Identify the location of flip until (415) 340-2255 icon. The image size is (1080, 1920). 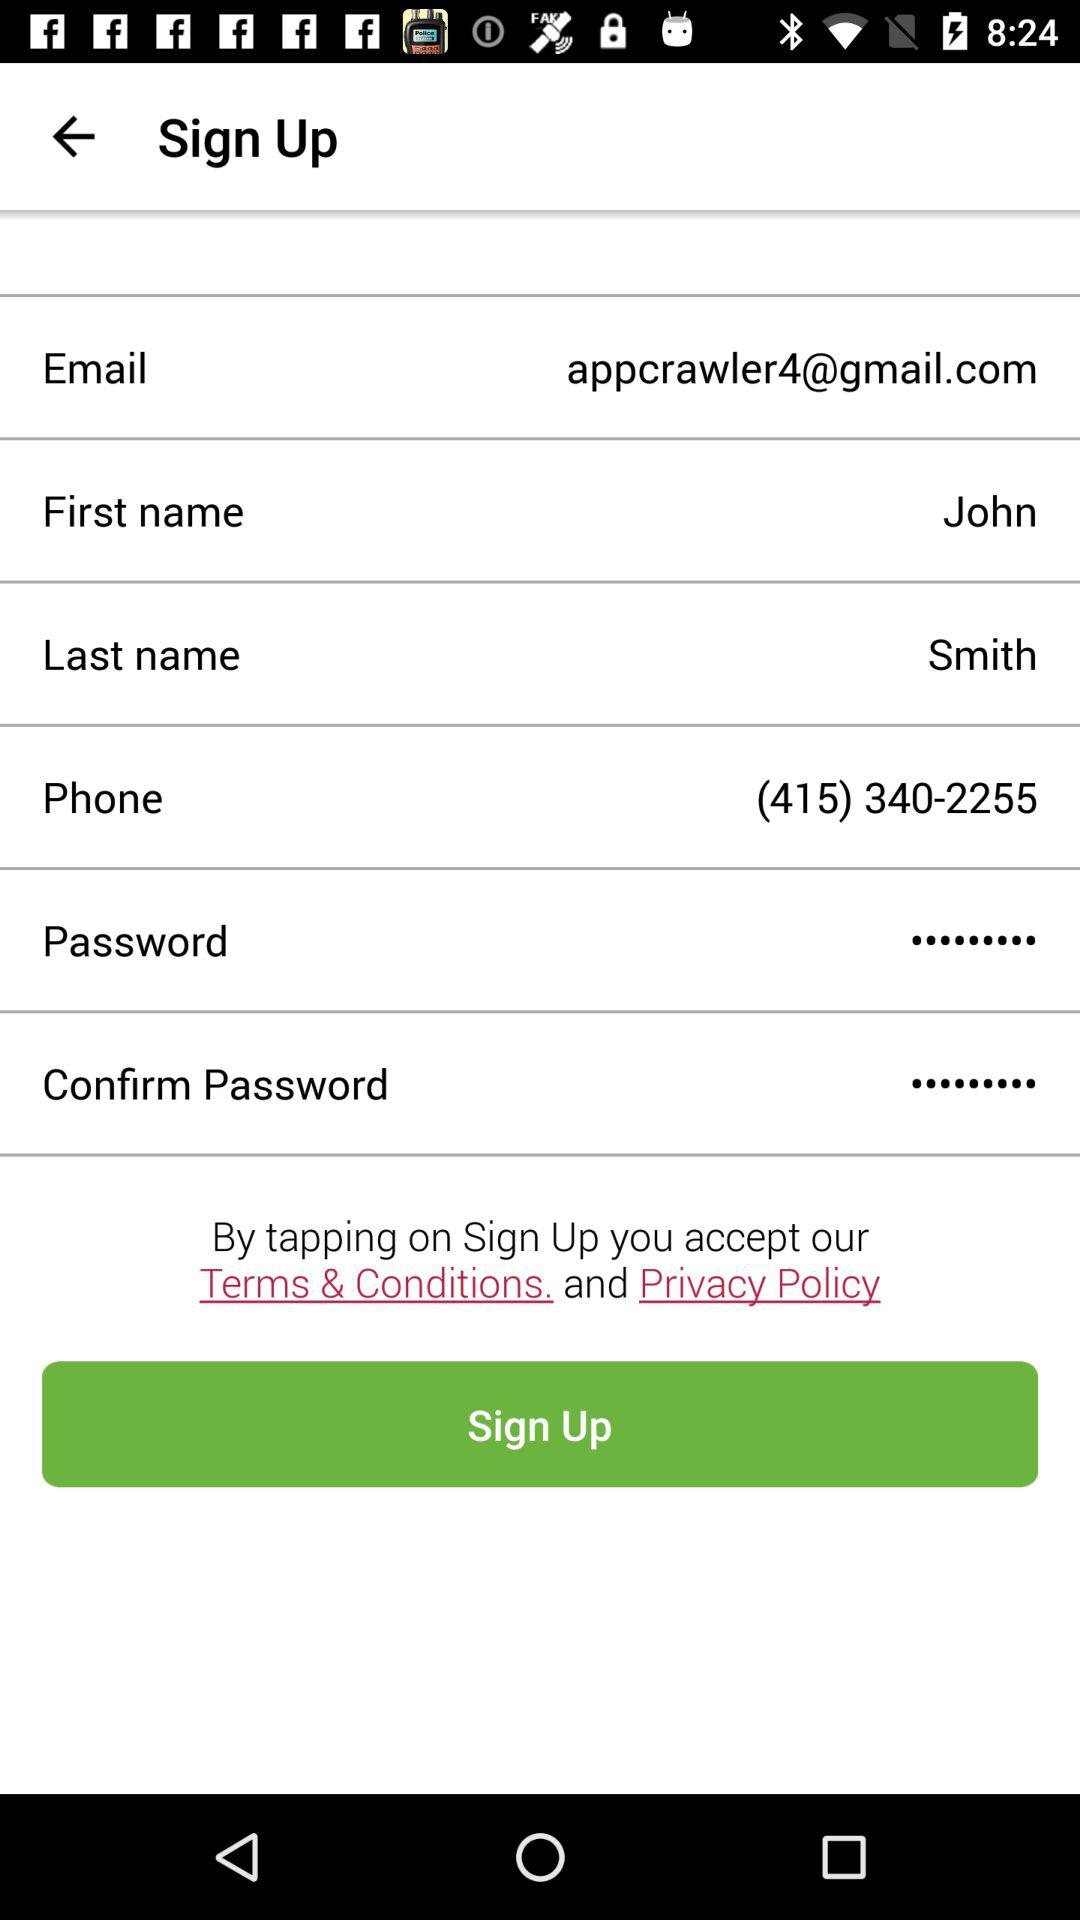
(600, 796).